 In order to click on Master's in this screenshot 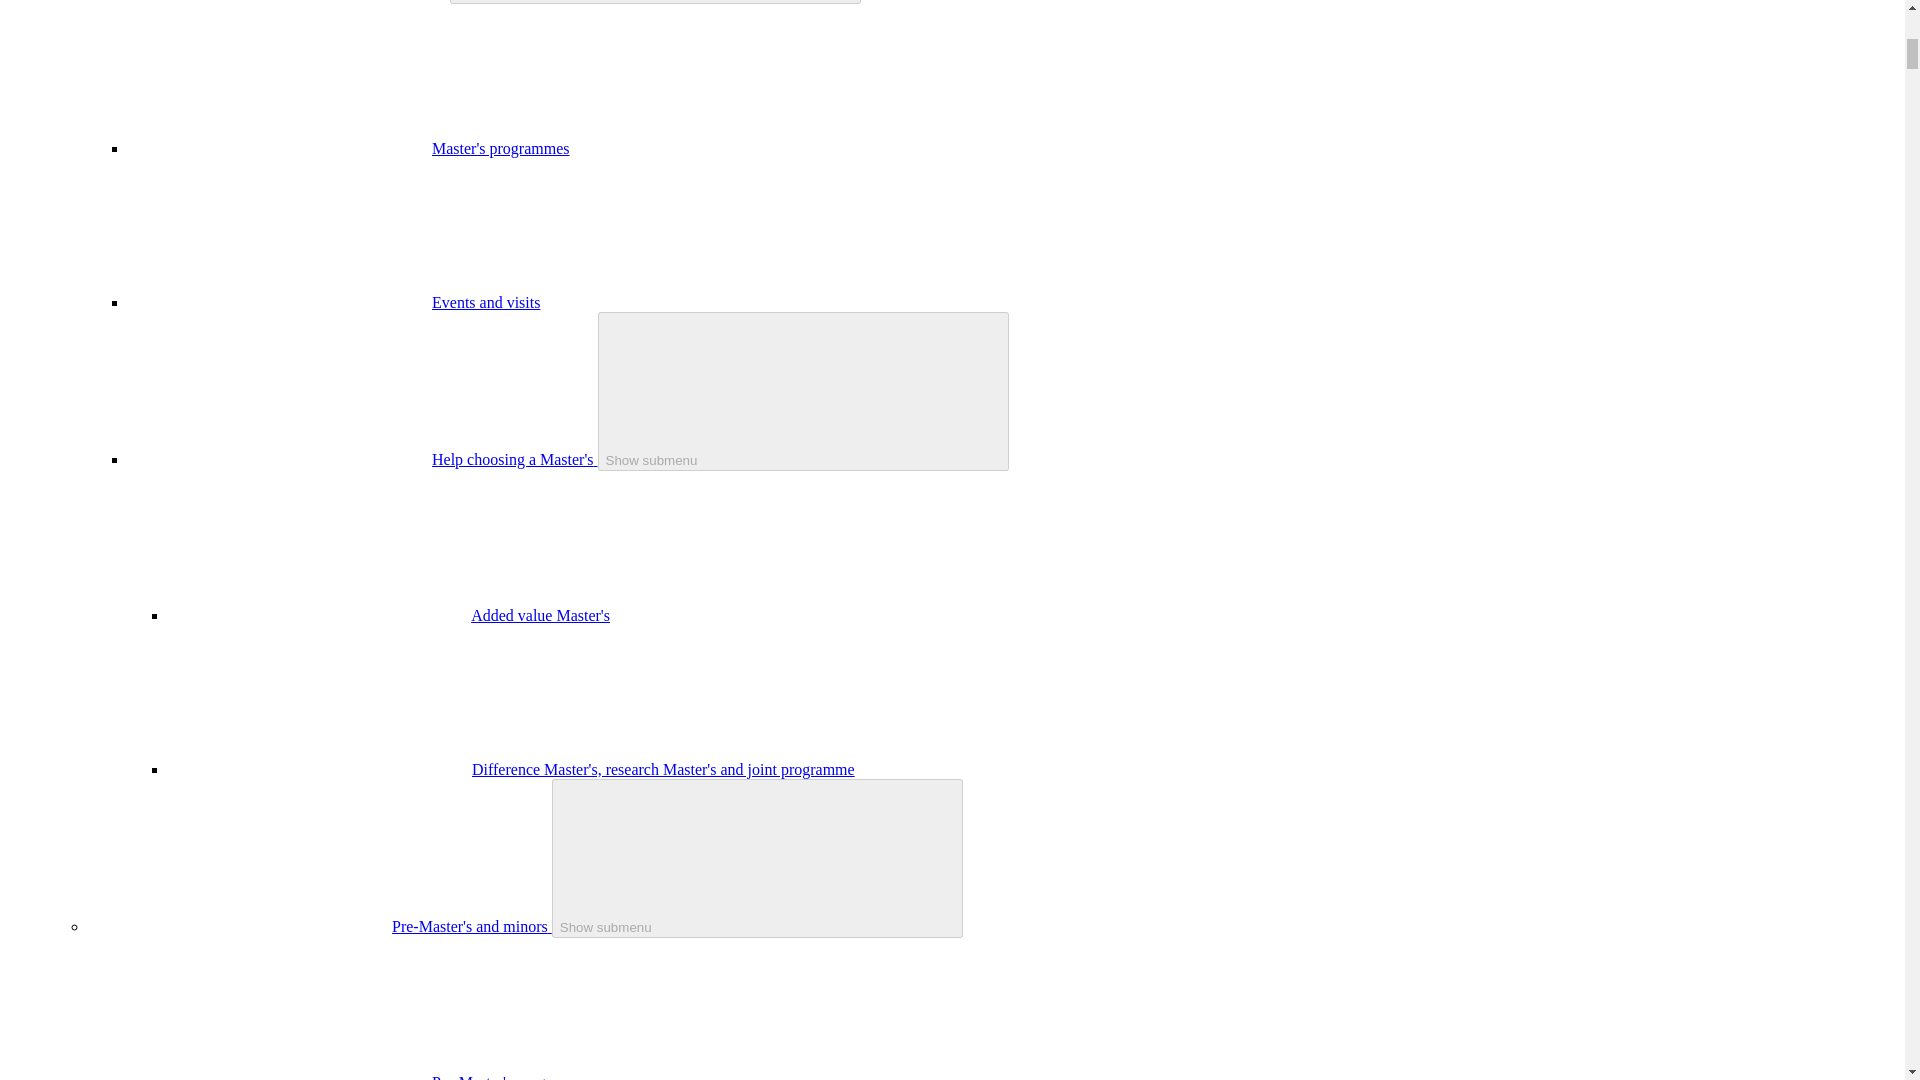, I will do `click(420, 0)`.